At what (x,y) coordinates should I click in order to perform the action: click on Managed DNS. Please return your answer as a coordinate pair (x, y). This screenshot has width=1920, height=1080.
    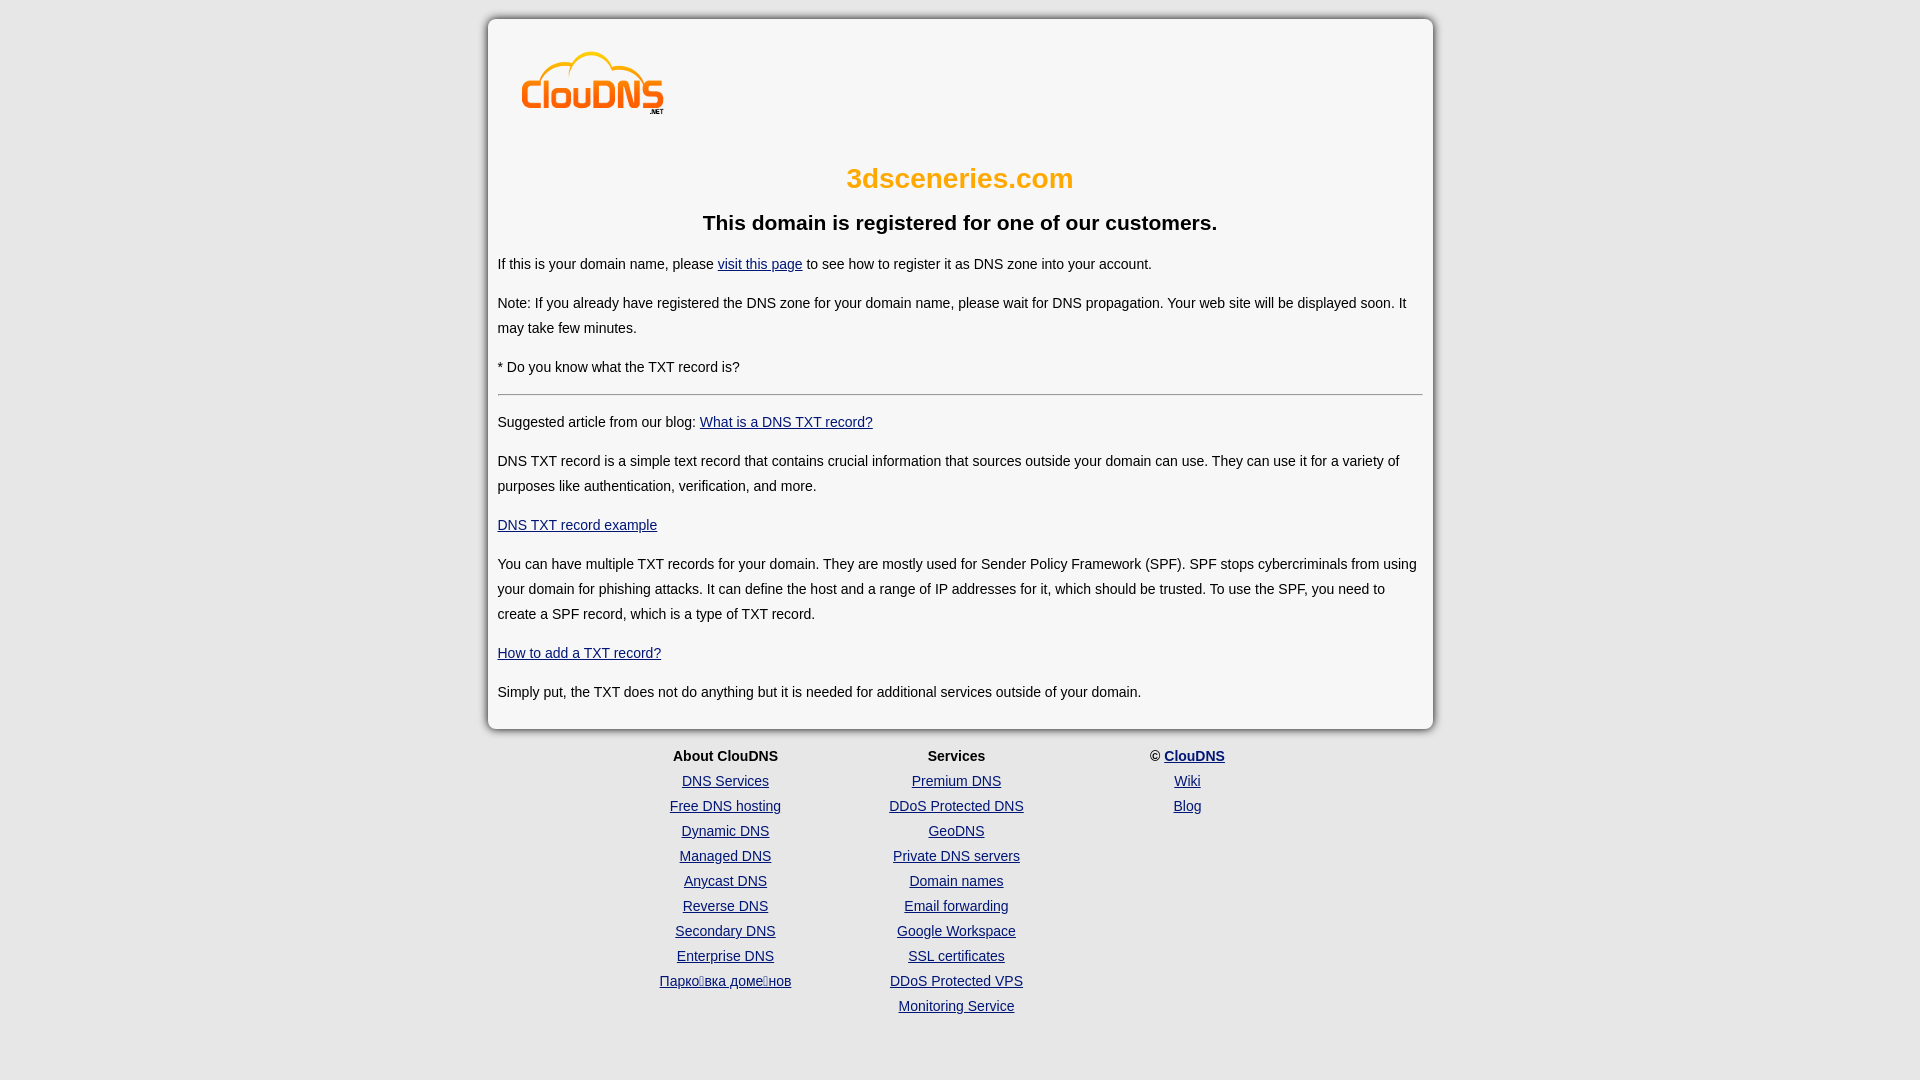
    Looking at the image, I should click on (726, 856).